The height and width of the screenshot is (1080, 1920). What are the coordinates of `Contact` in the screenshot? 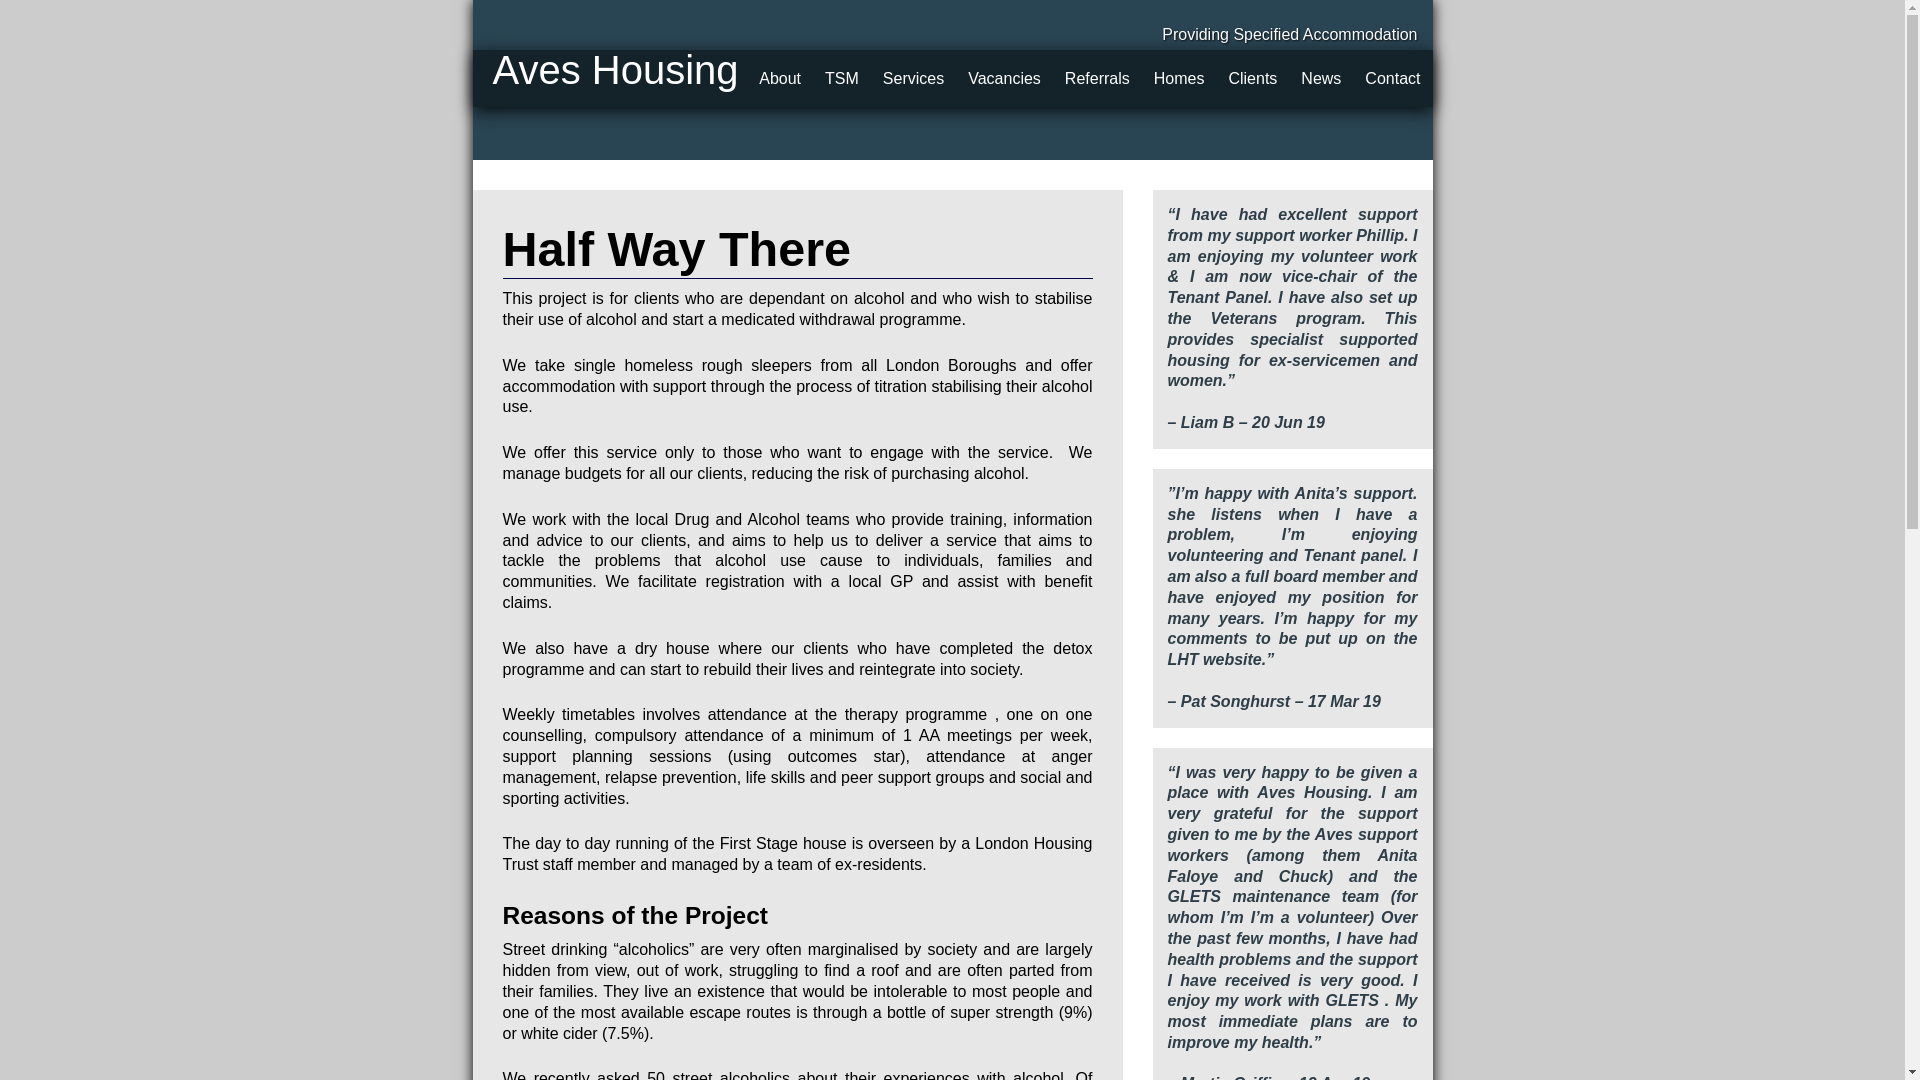 It's located at (1392, 78).